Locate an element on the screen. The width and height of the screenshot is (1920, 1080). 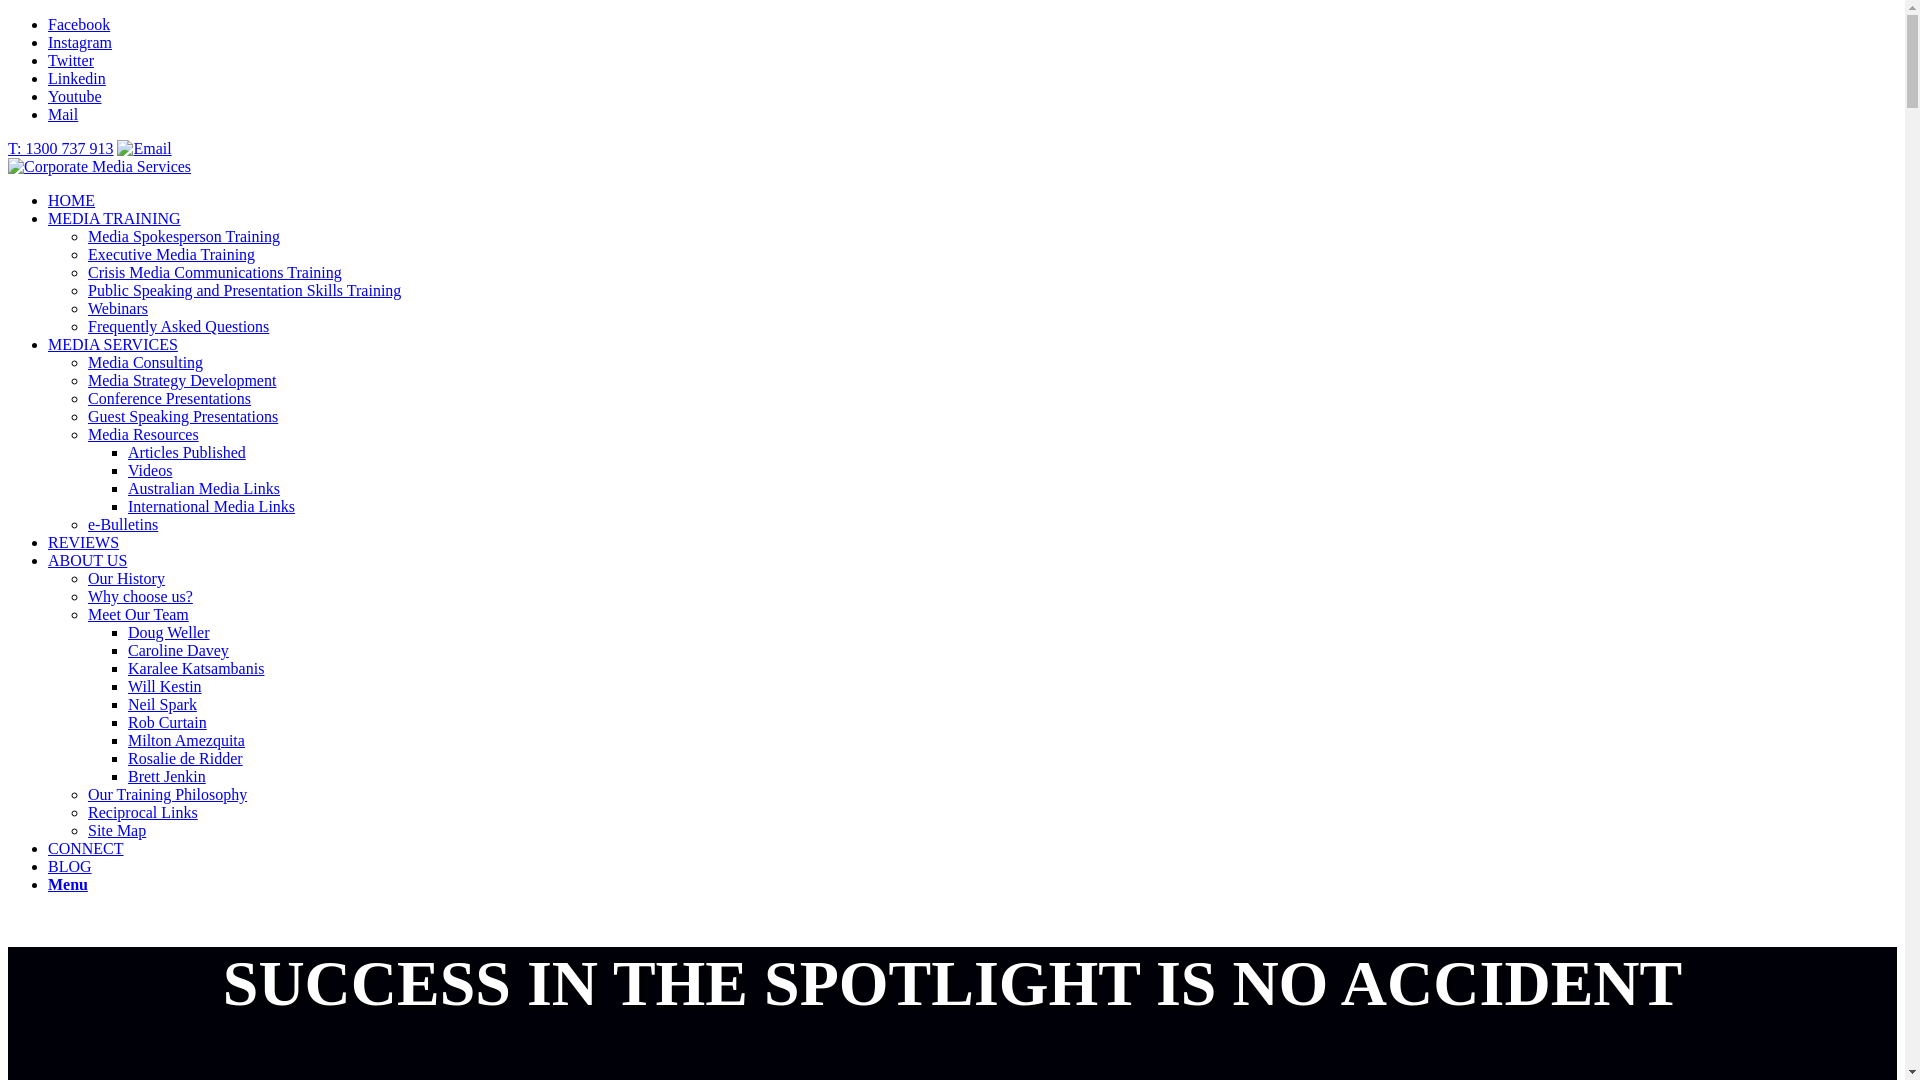
Youtube is located at coordinates (75, 96).